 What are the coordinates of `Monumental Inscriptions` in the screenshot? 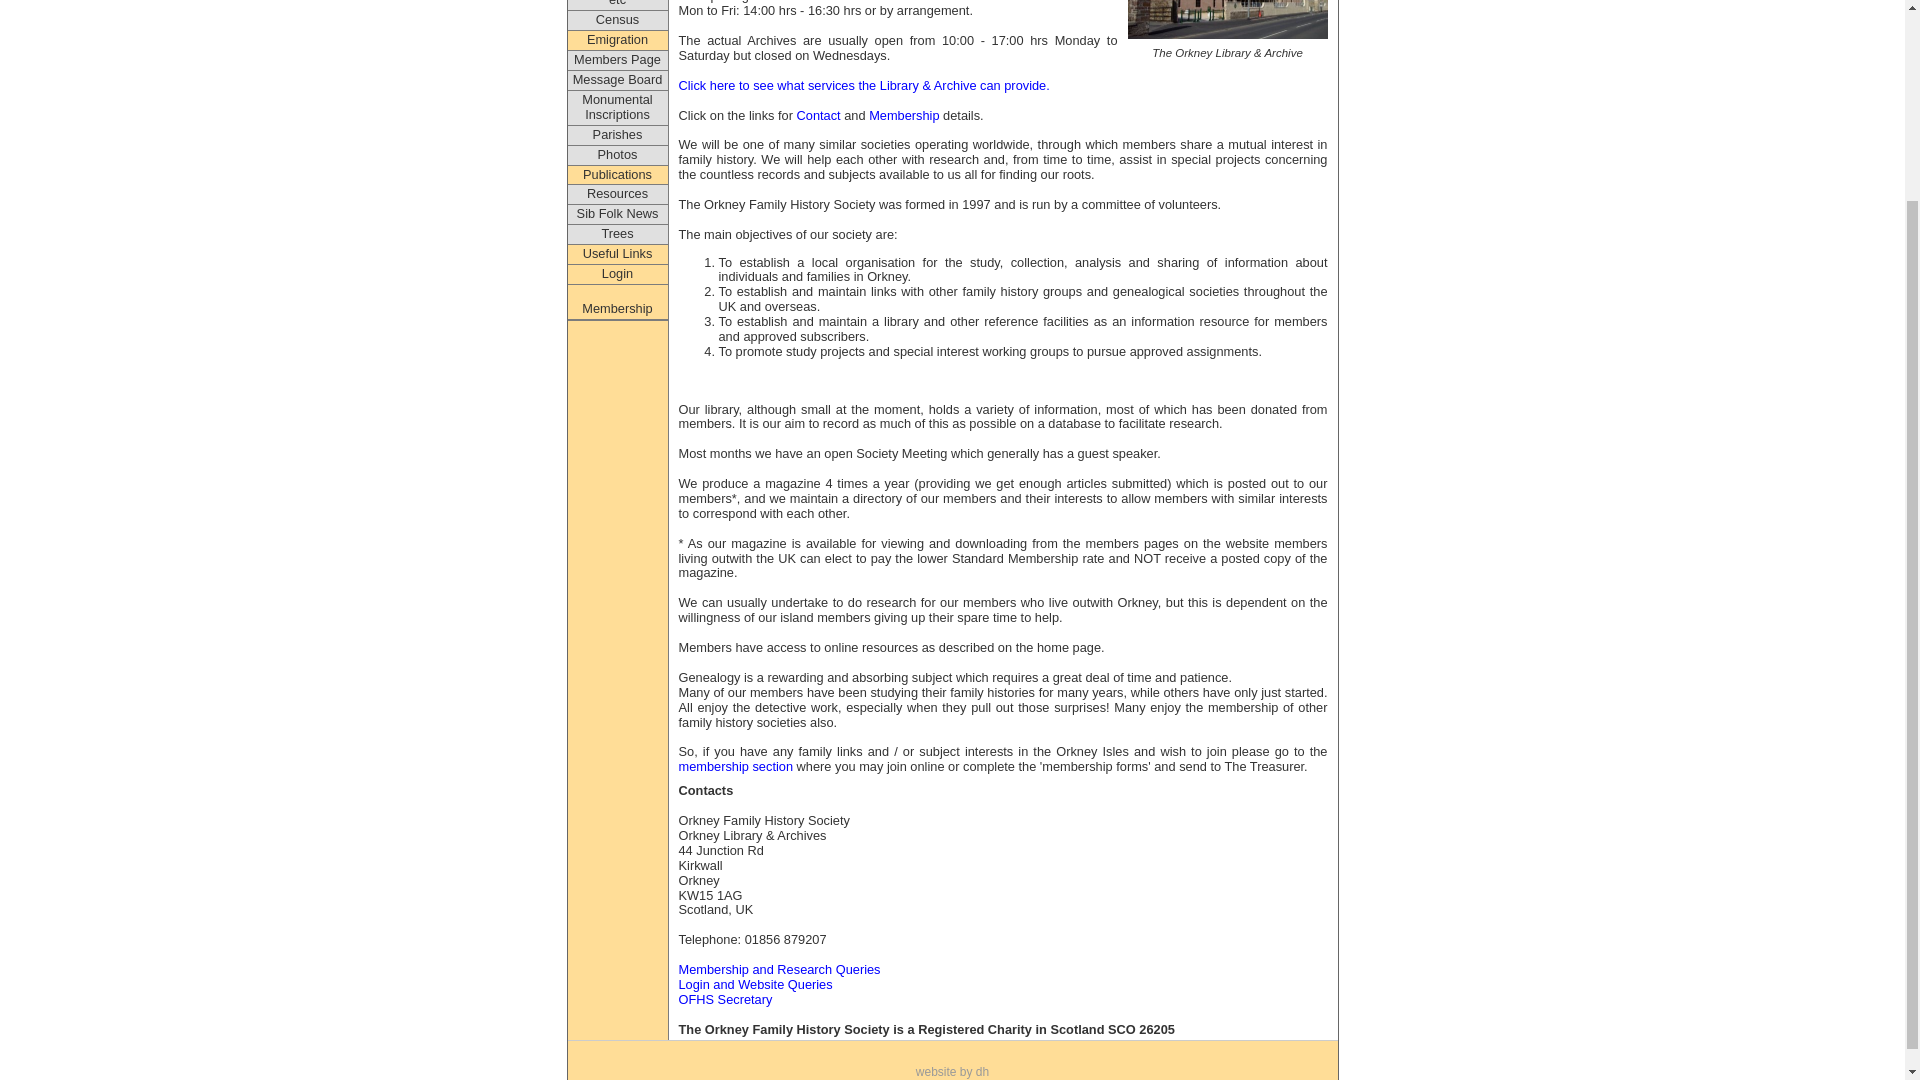 It's located at (618, 108).